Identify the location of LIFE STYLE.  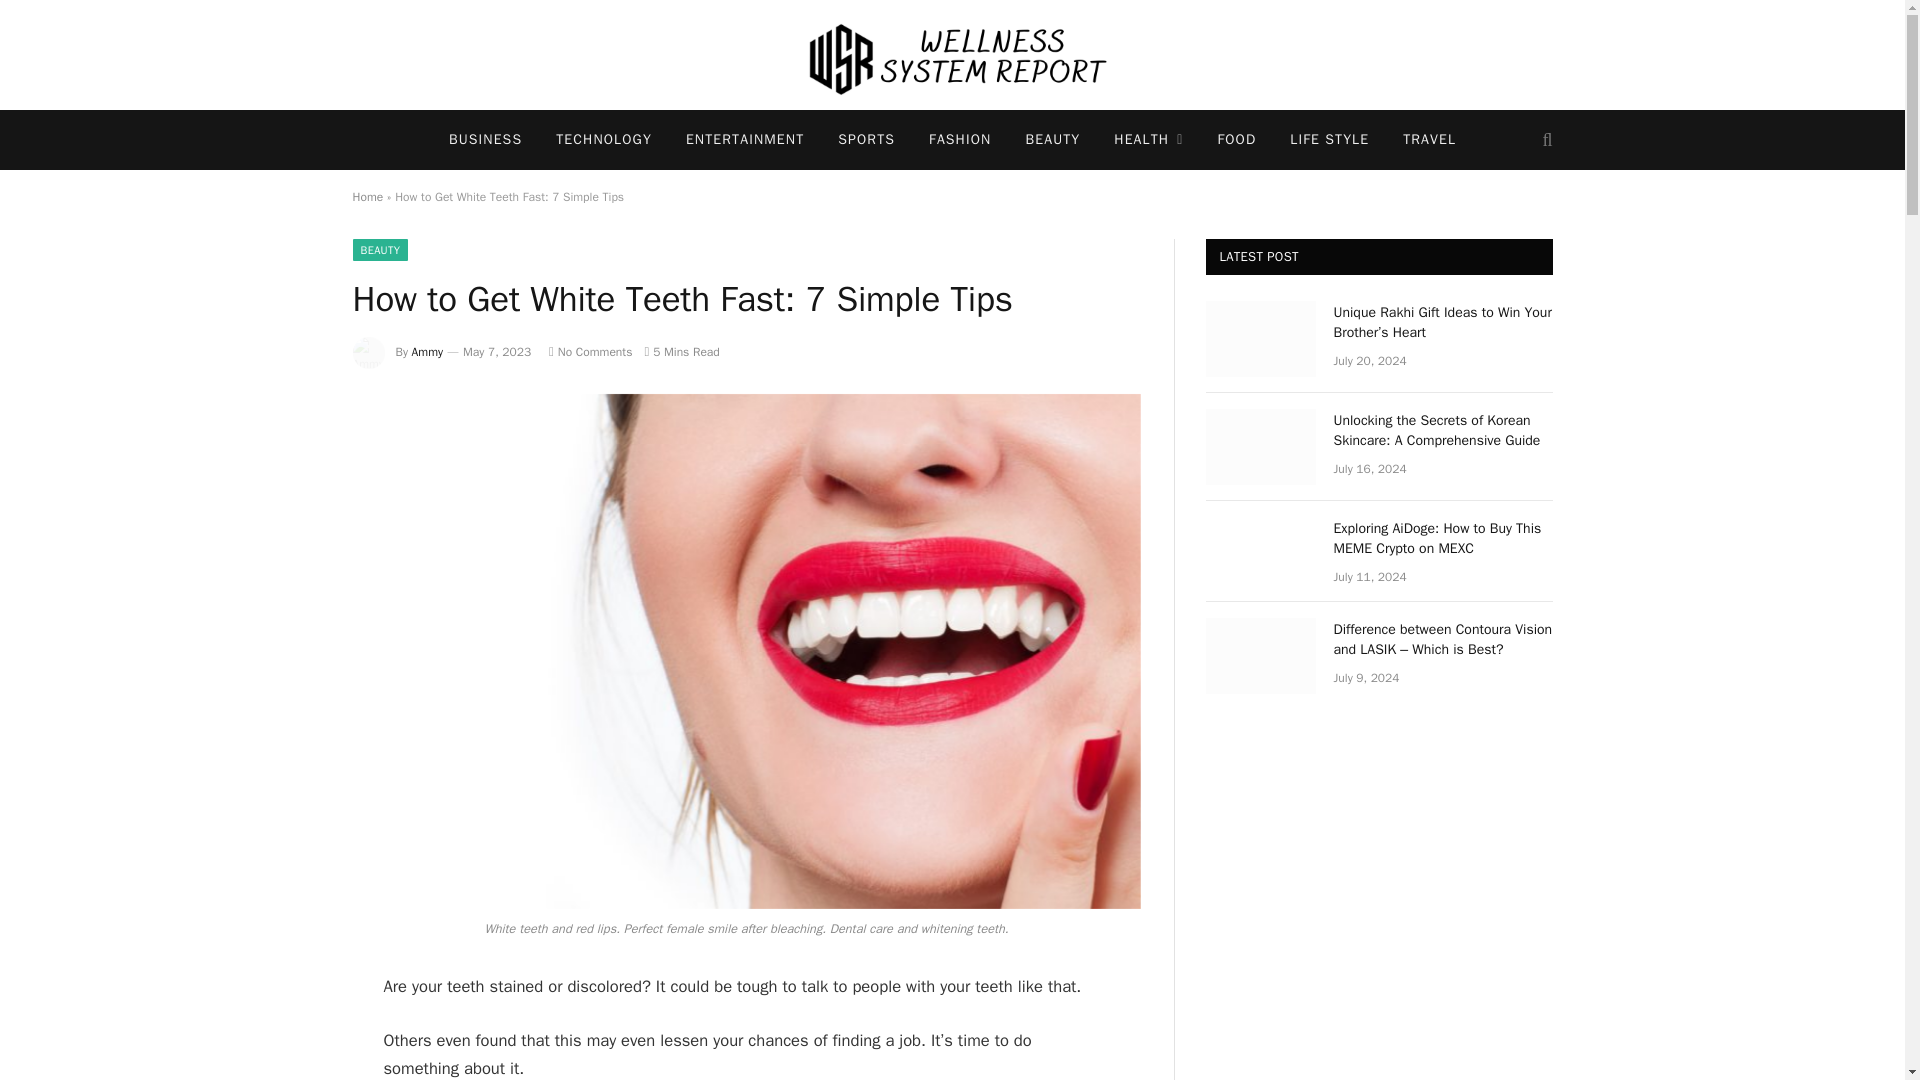
(1329, 140).